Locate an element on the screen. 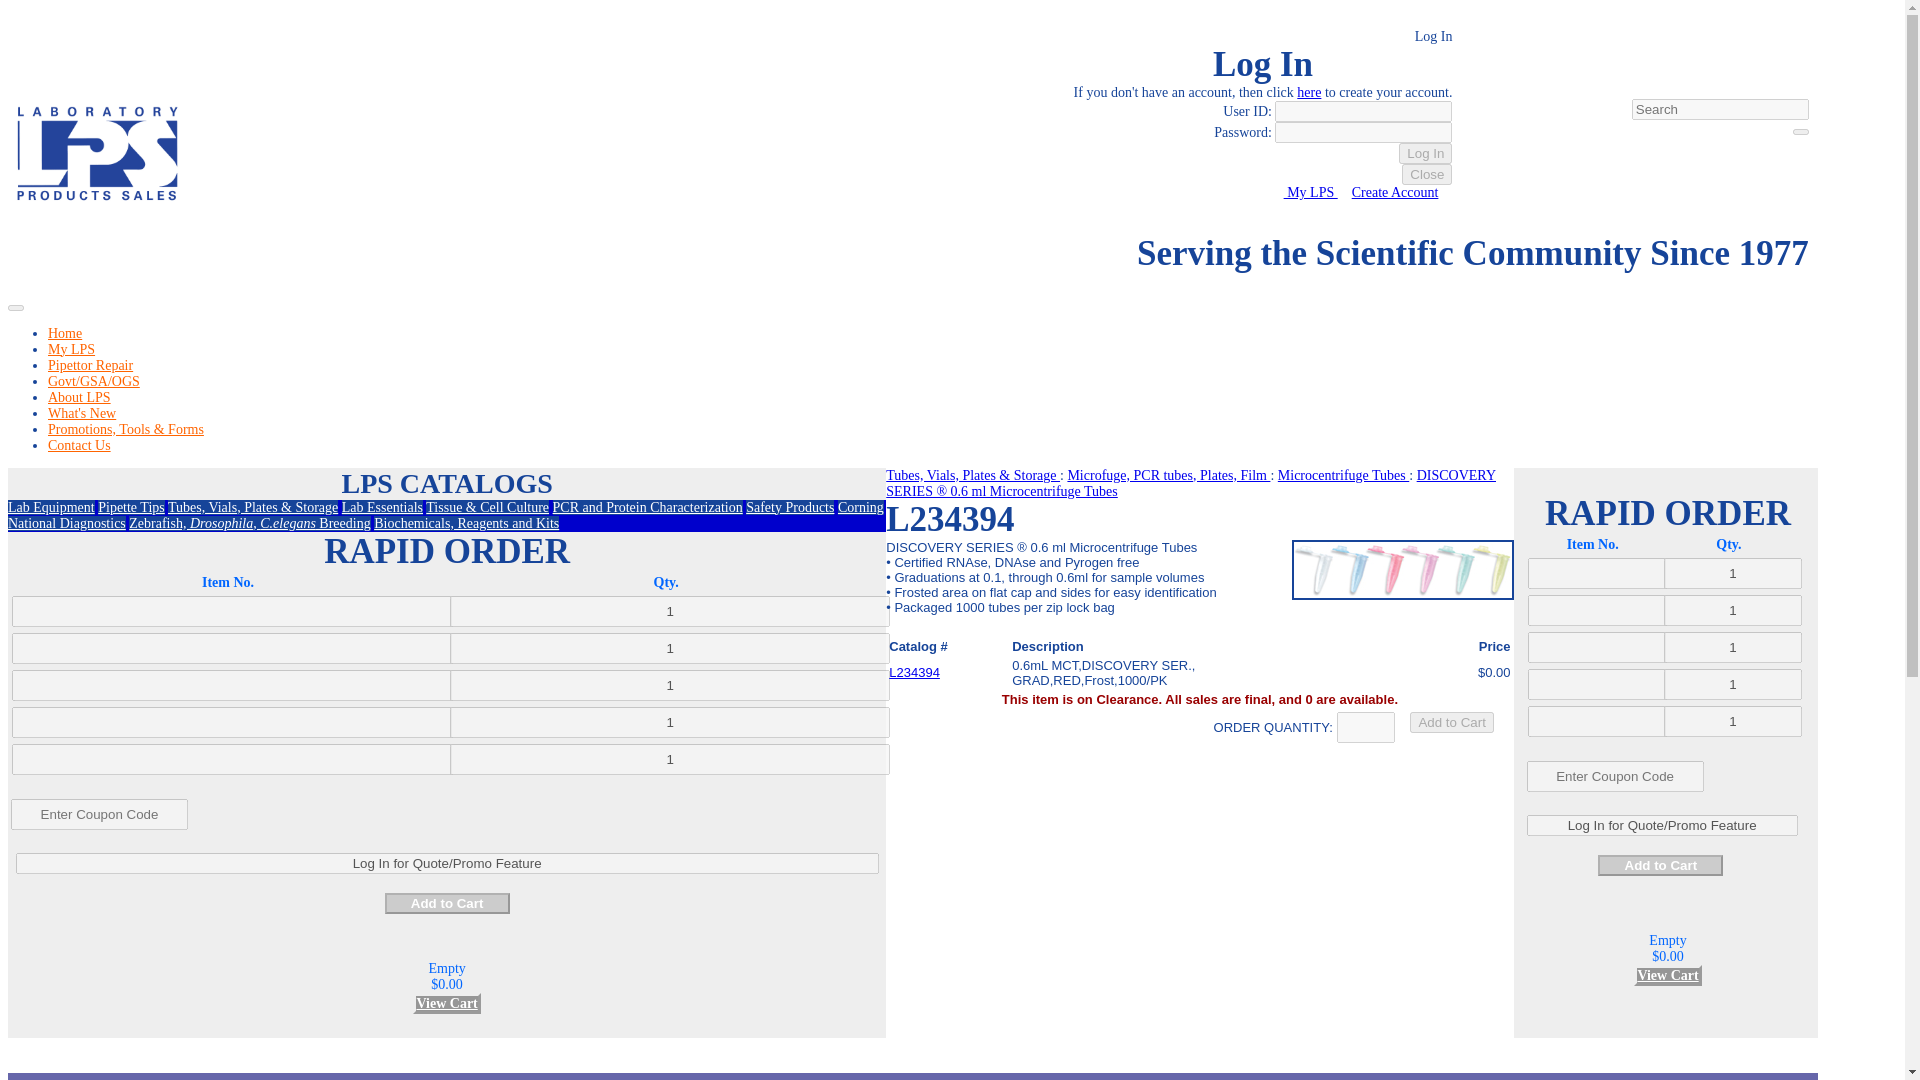 This screenshot has width=1920, height=1080. My LPS is located at coordinates (71, 350).